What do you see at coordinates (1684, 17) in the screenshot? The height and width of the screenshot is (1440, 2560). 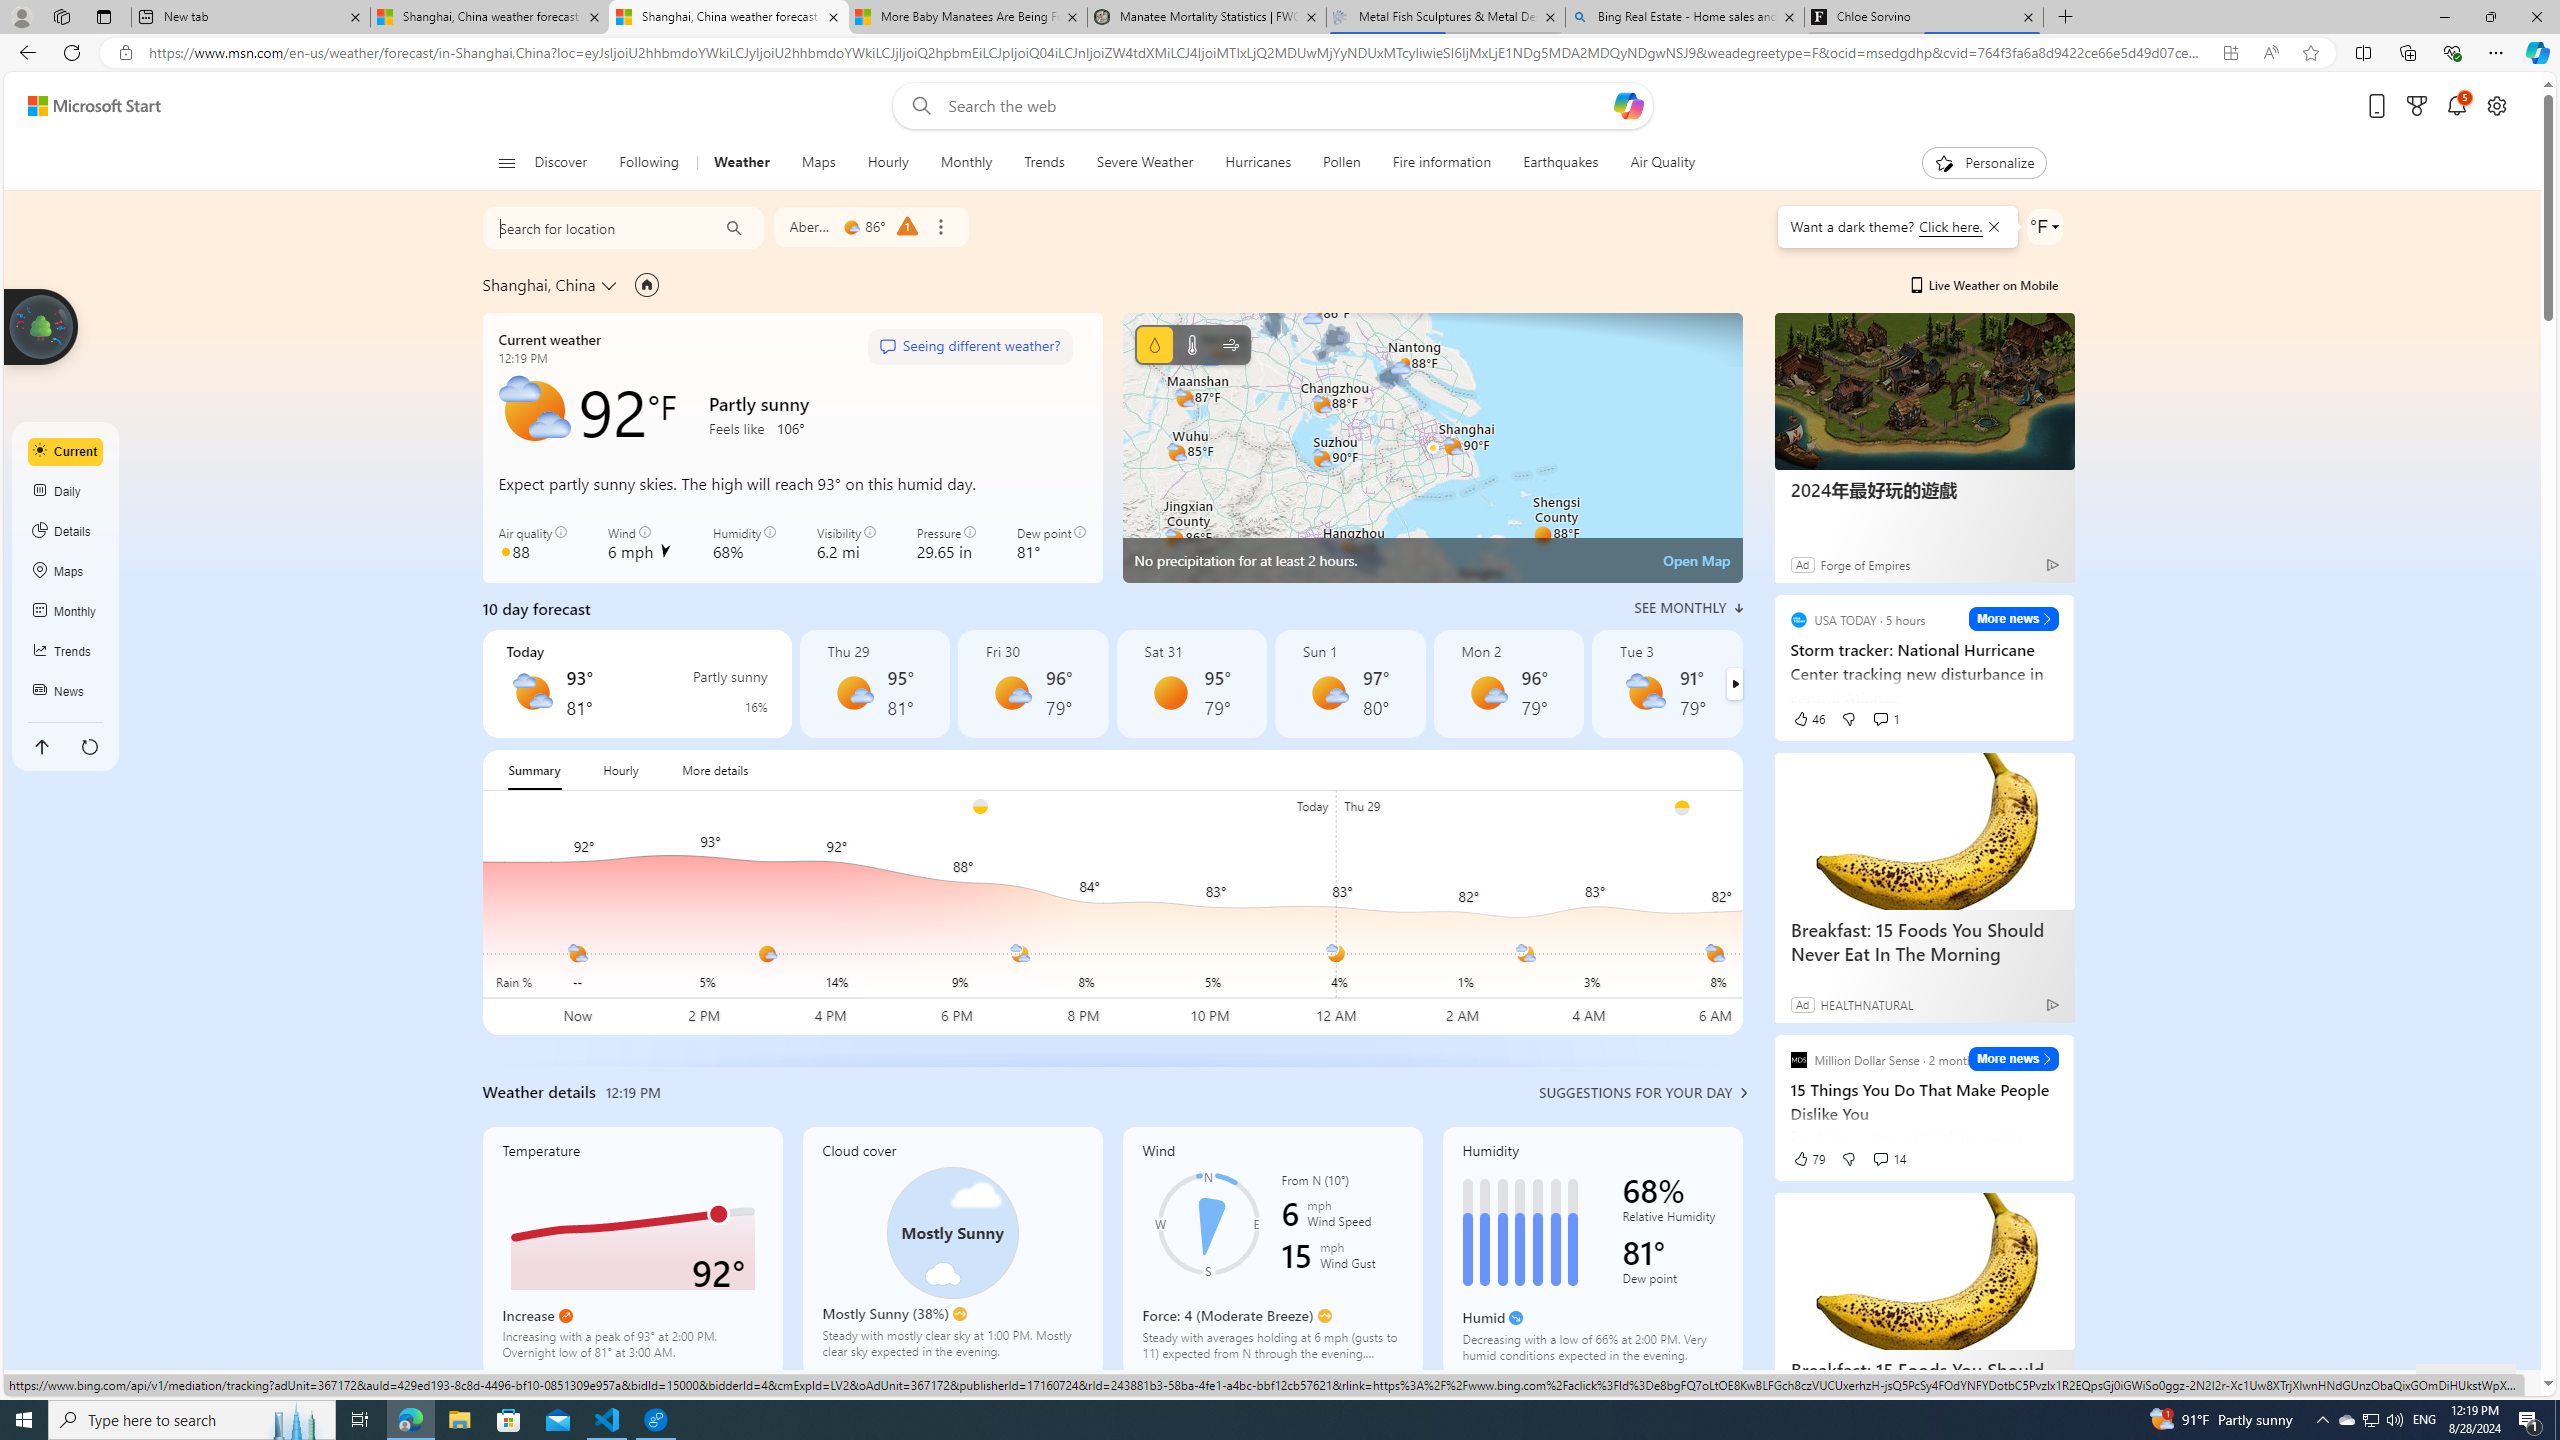 I see `Bing Real Estate - Home sales and rental listings` at bounding box center [1684, 17].